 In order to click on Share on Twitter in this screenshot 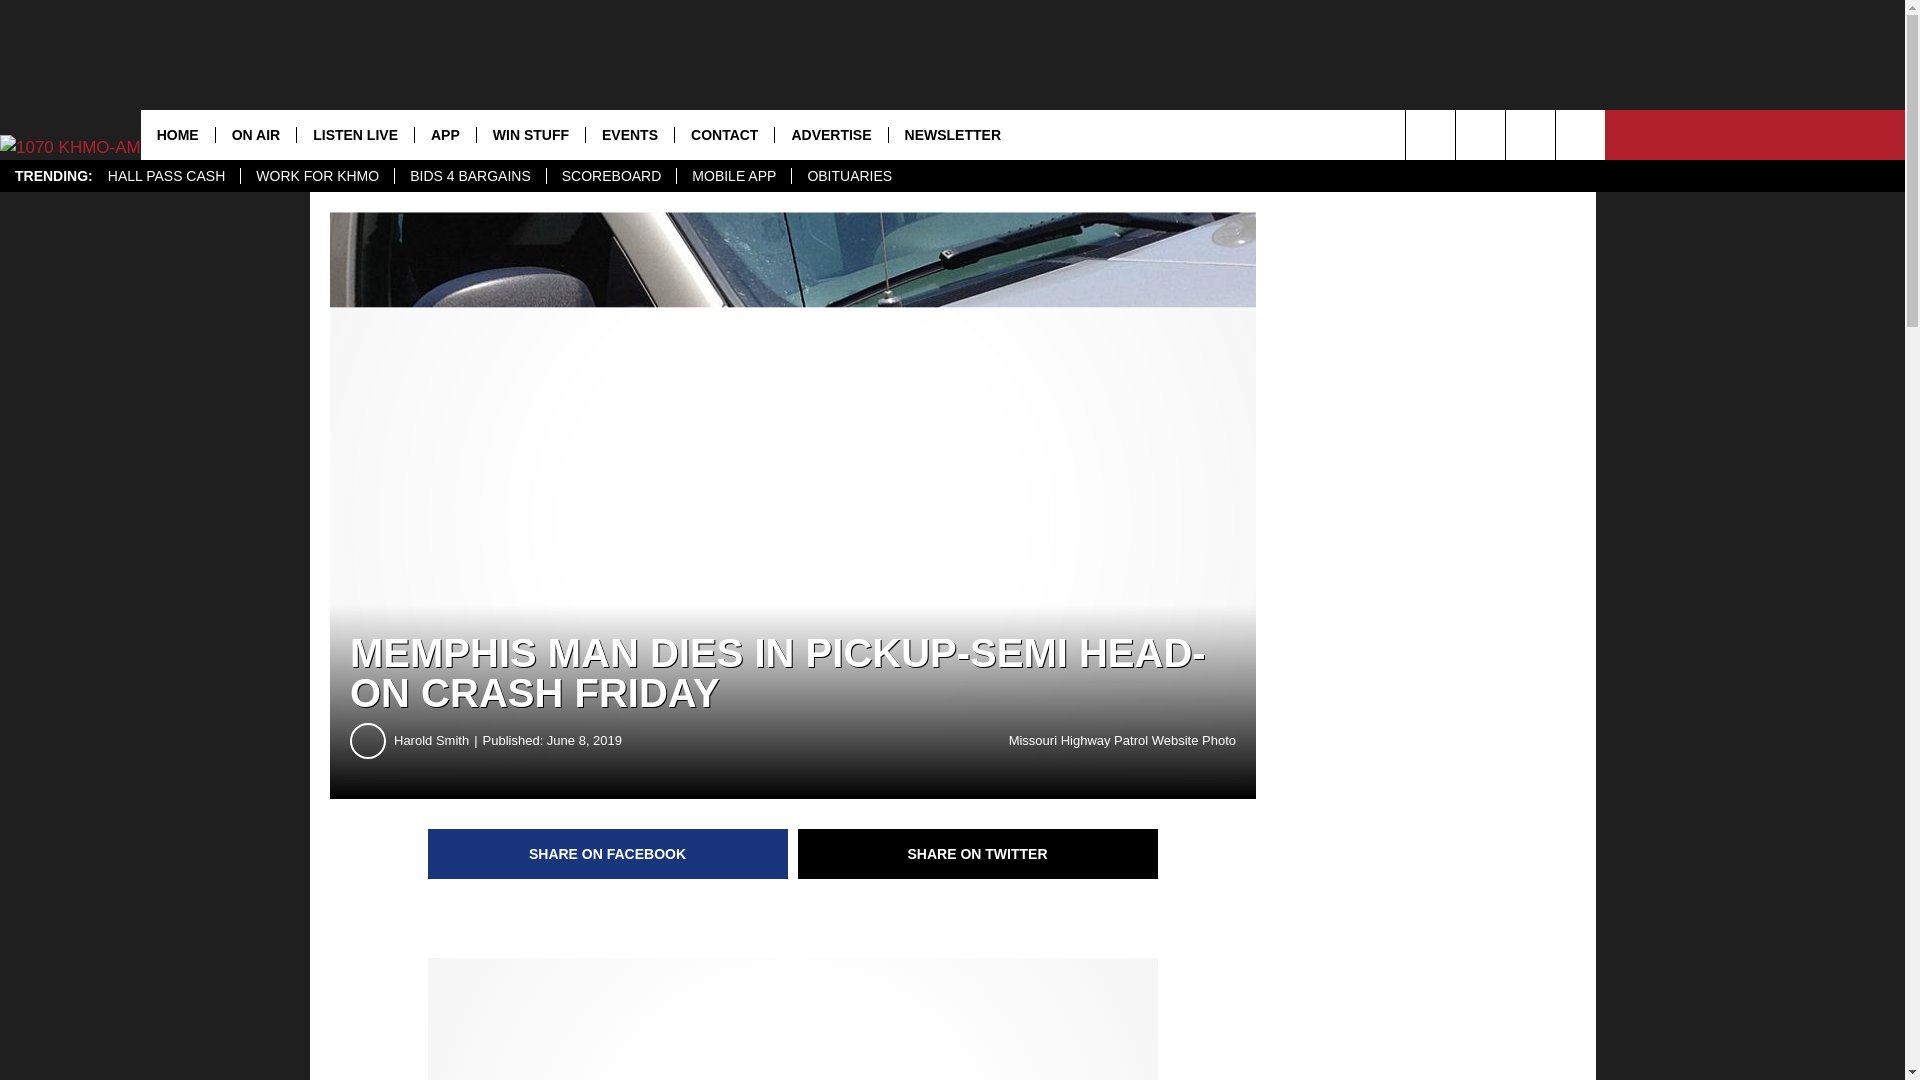, I will do `click(978, 854)`.